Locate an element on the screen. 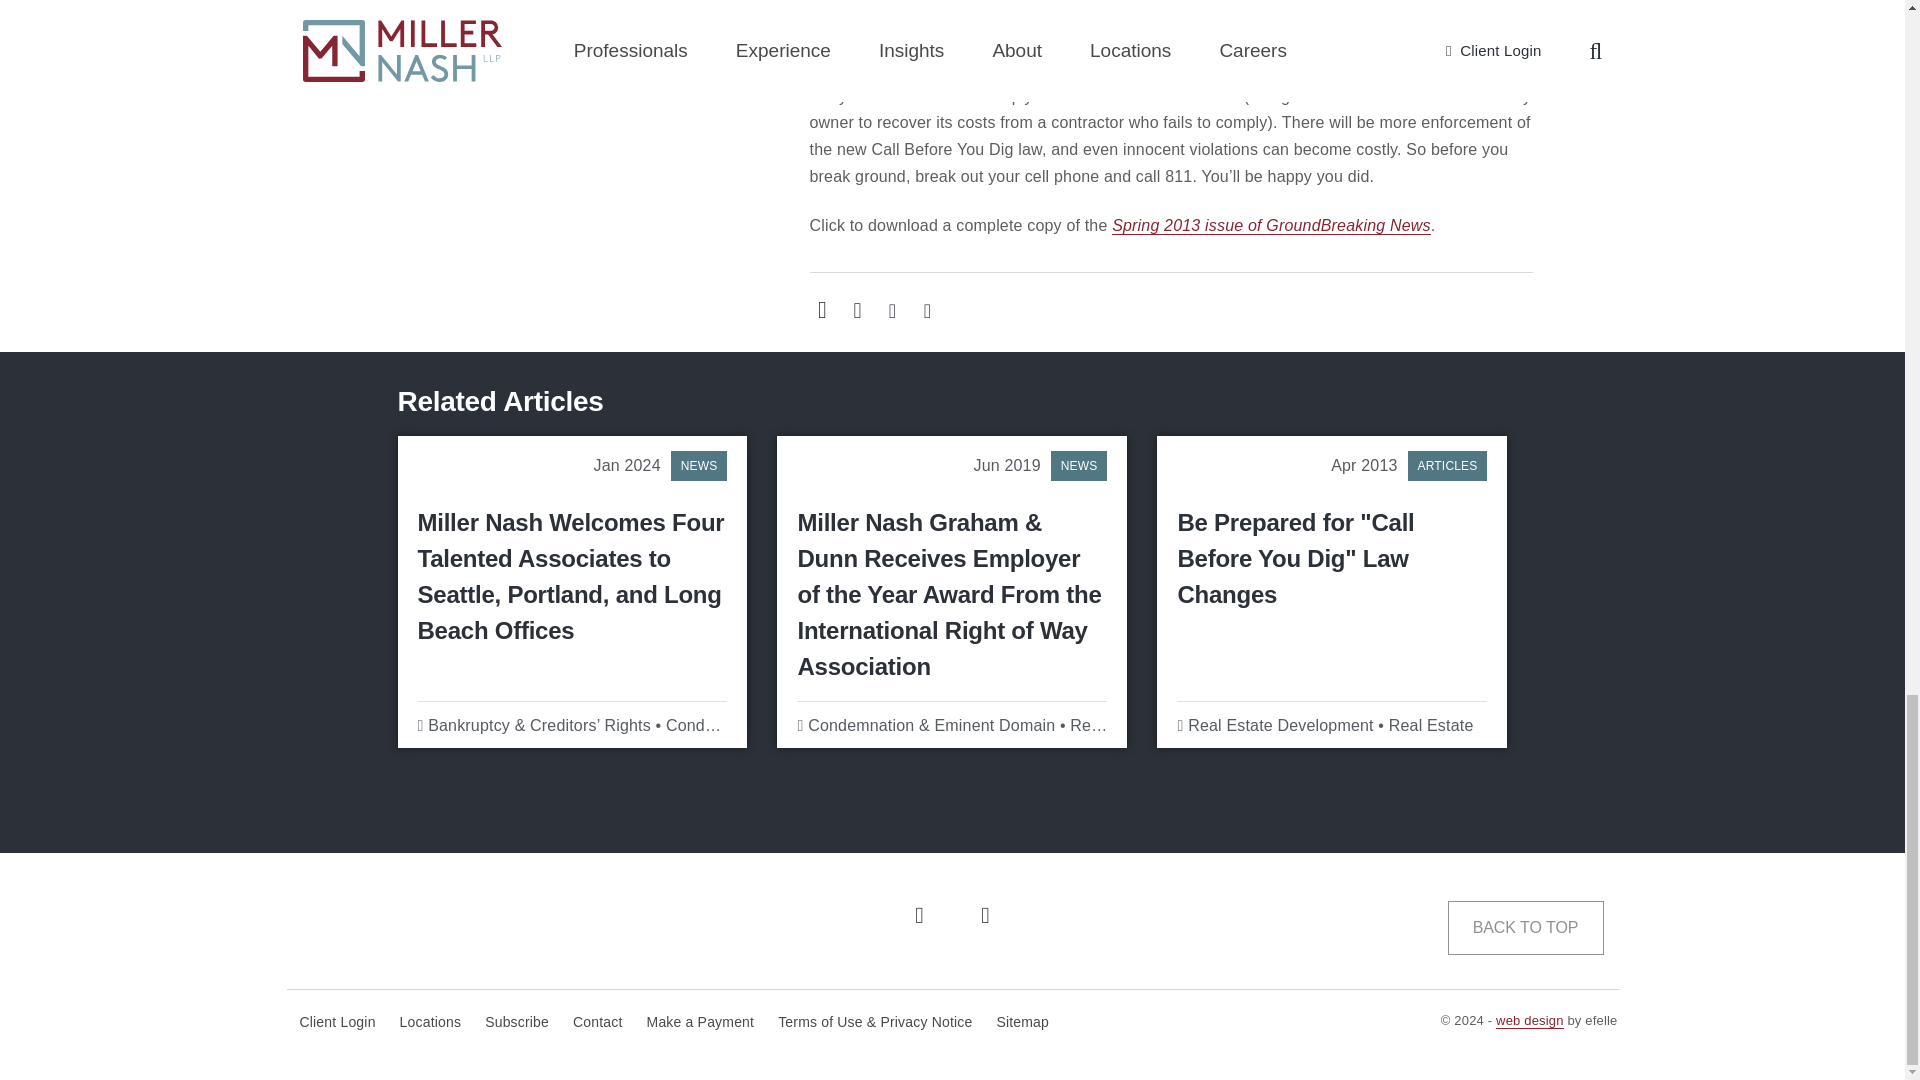 Image resolution: width=1920 pixels, height=1080 pixels. More Sharing Options is located at coordinates (856, 310).